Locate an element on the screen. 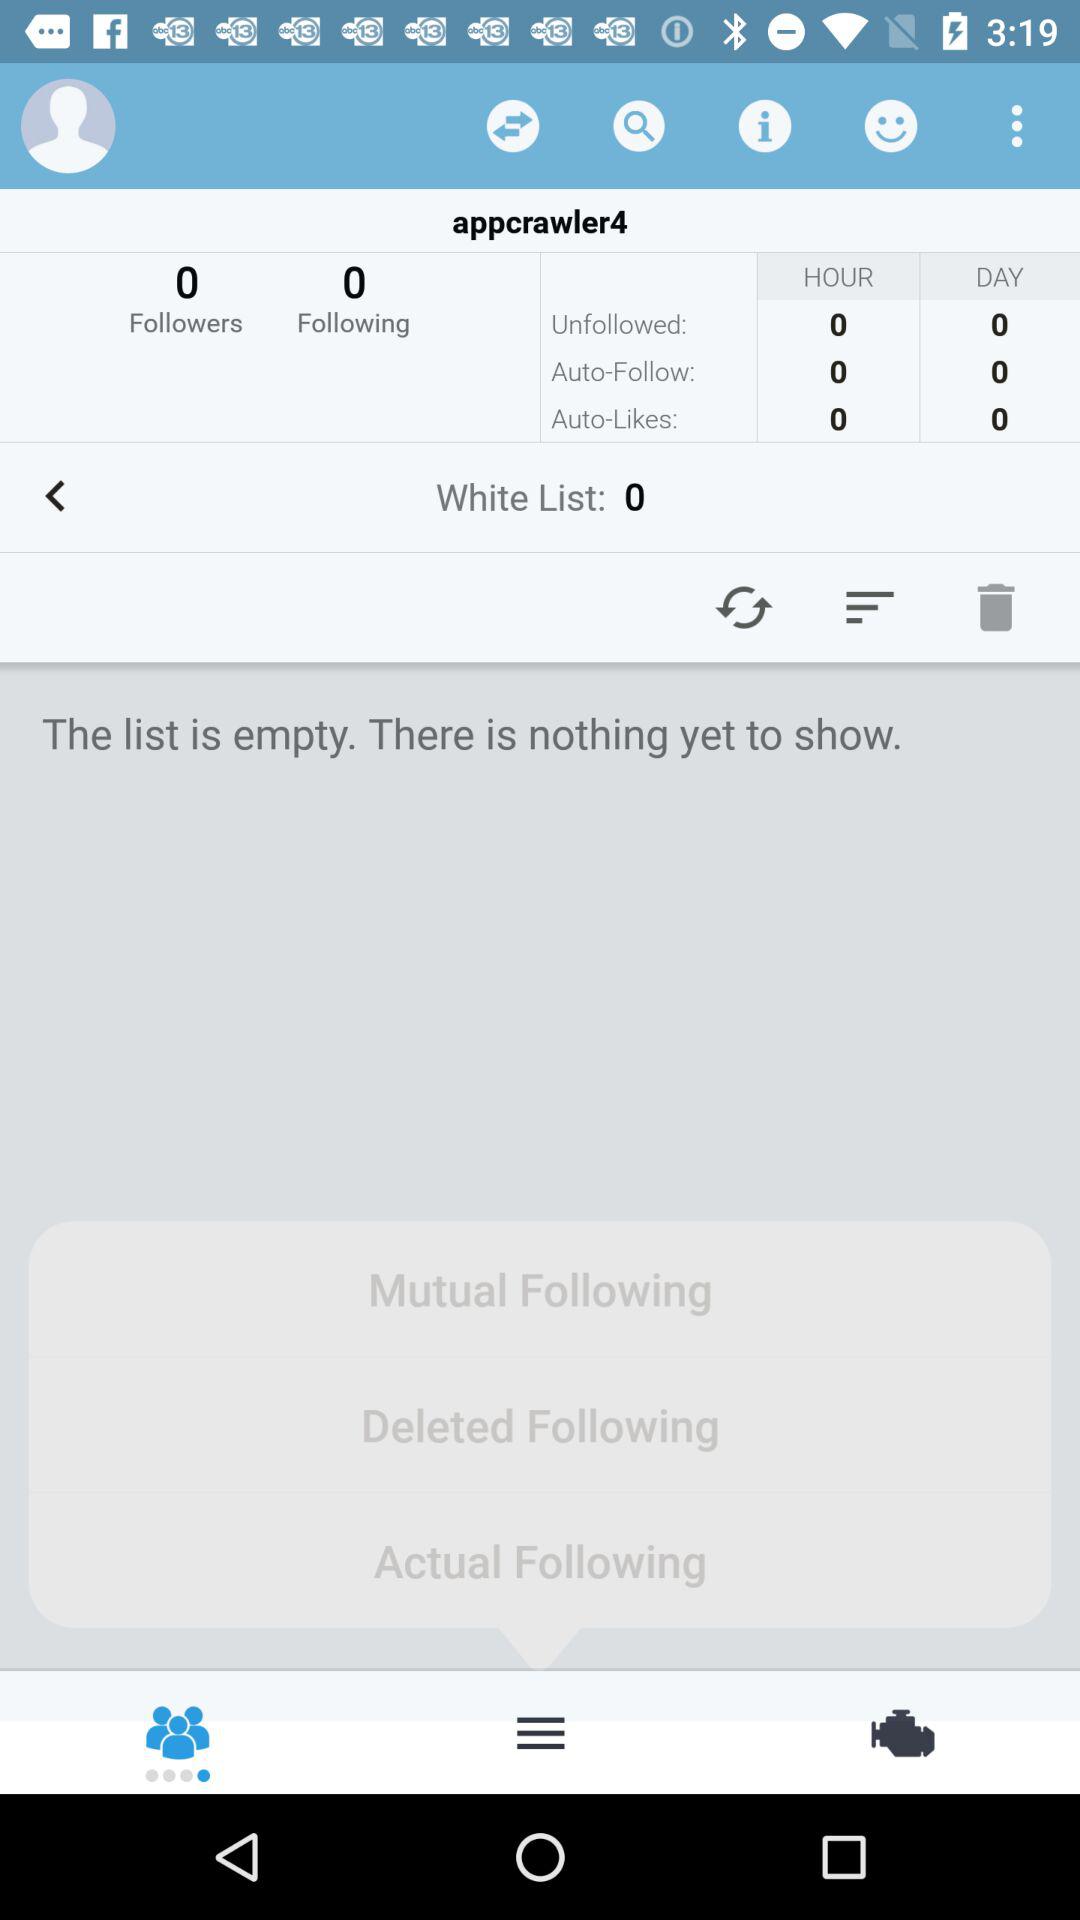  account is located at coordinates (68, 126).